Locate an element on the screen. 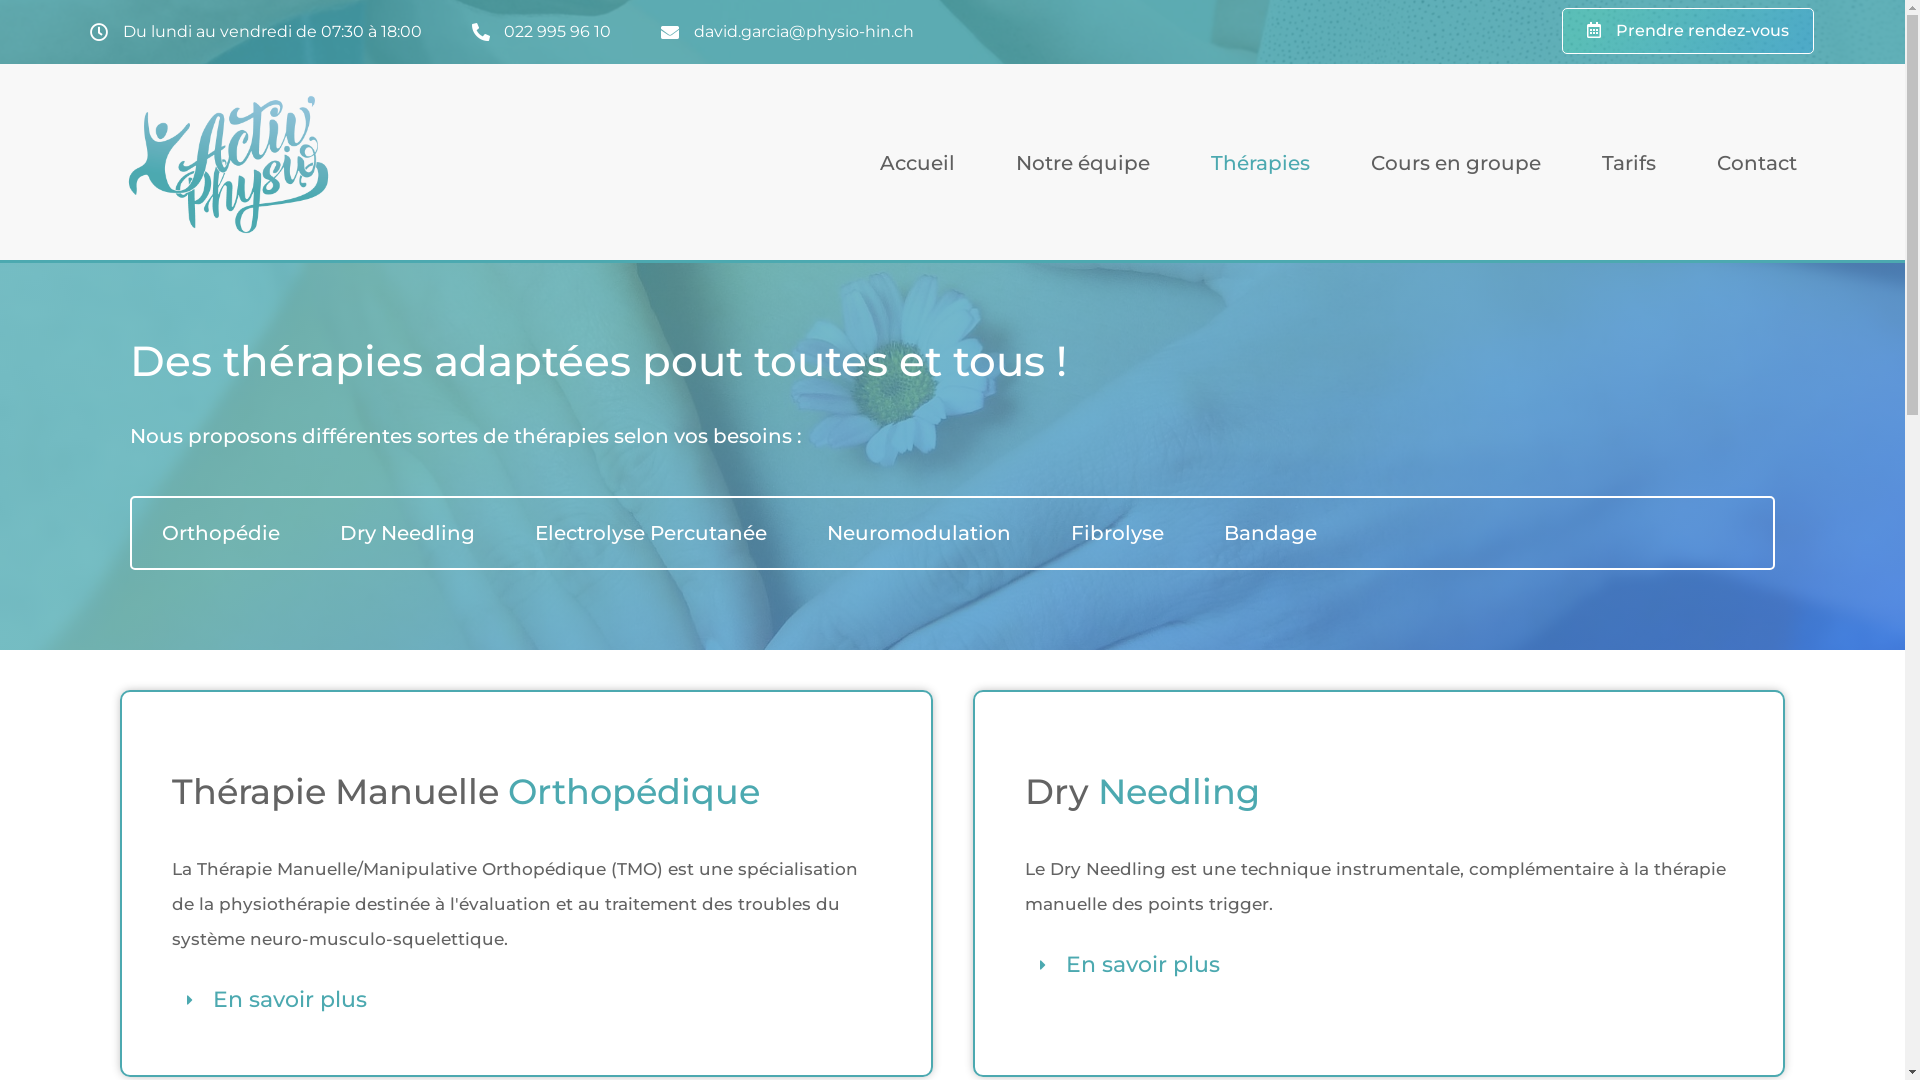  Tarifs is located at coordinates (1629, 163).